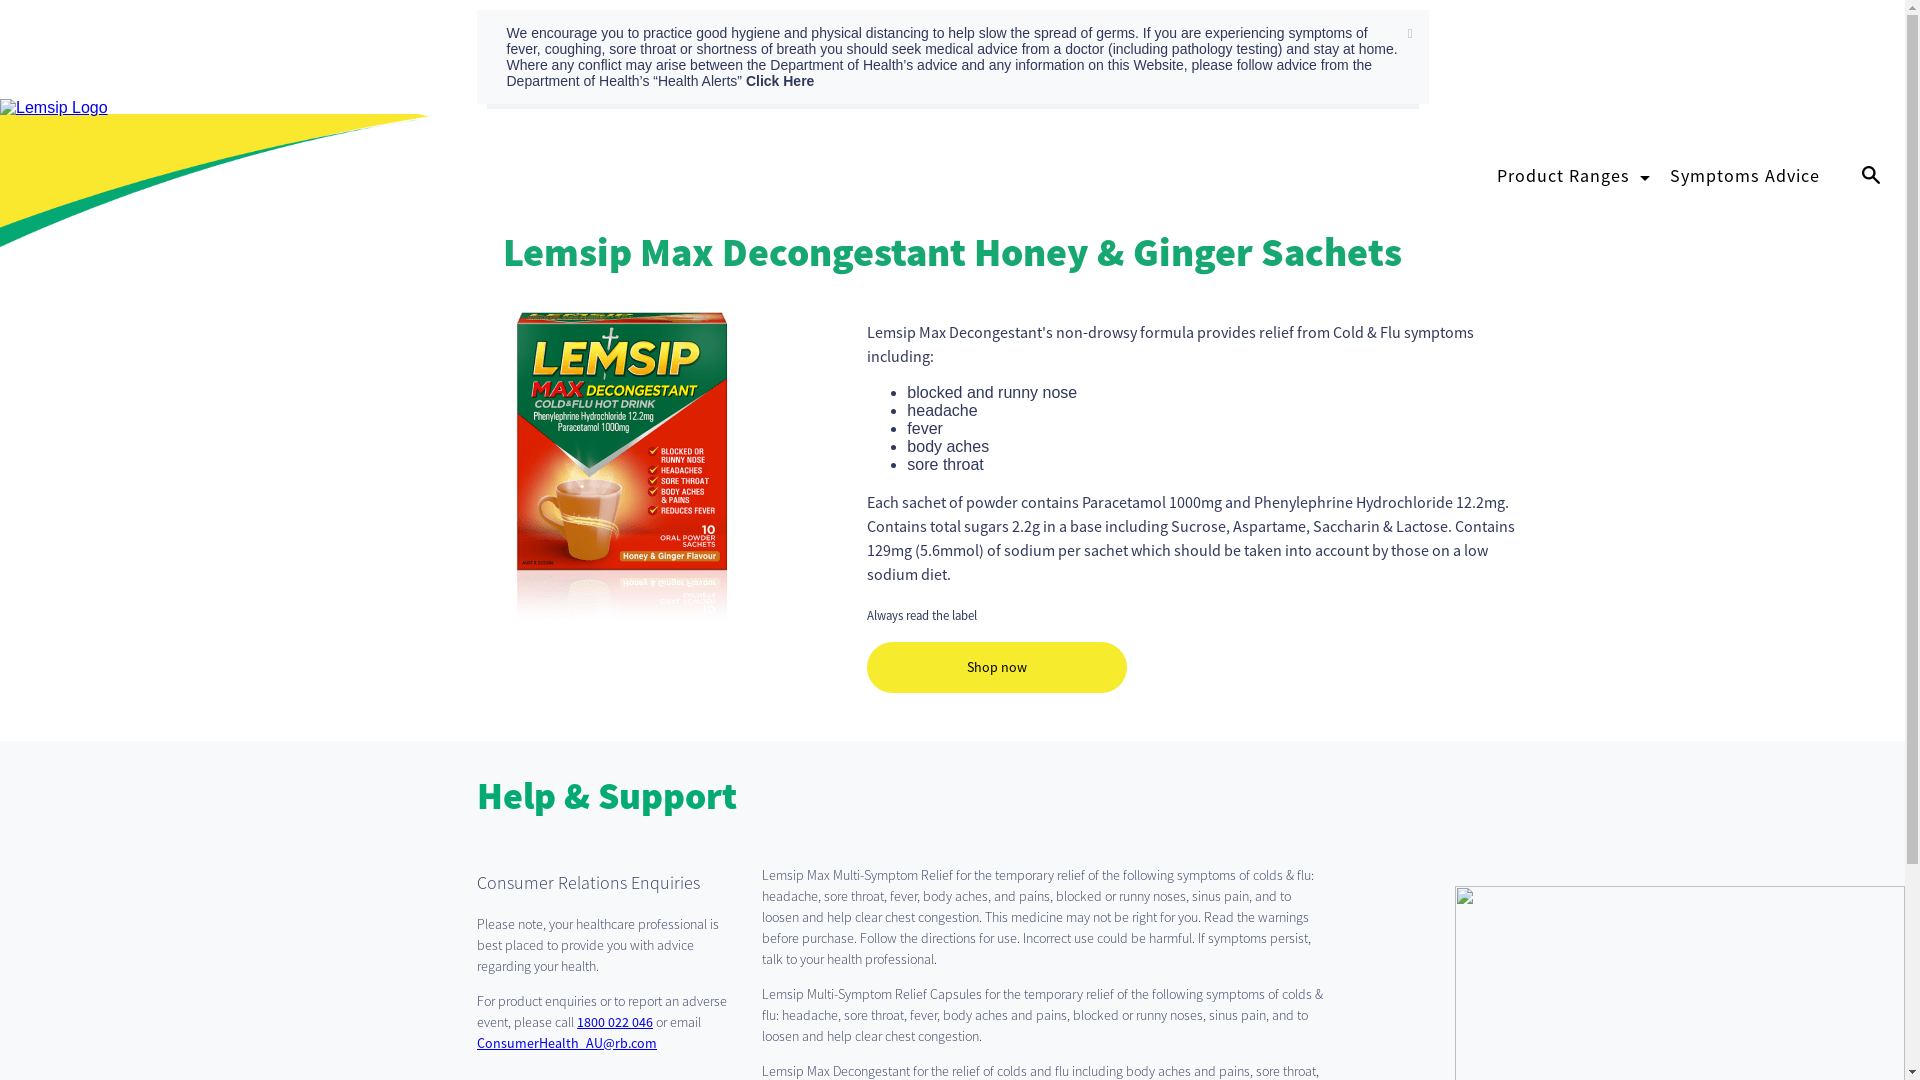  I want to click on ConsumerHealth_AU@rb.com, so click(567, 1043).